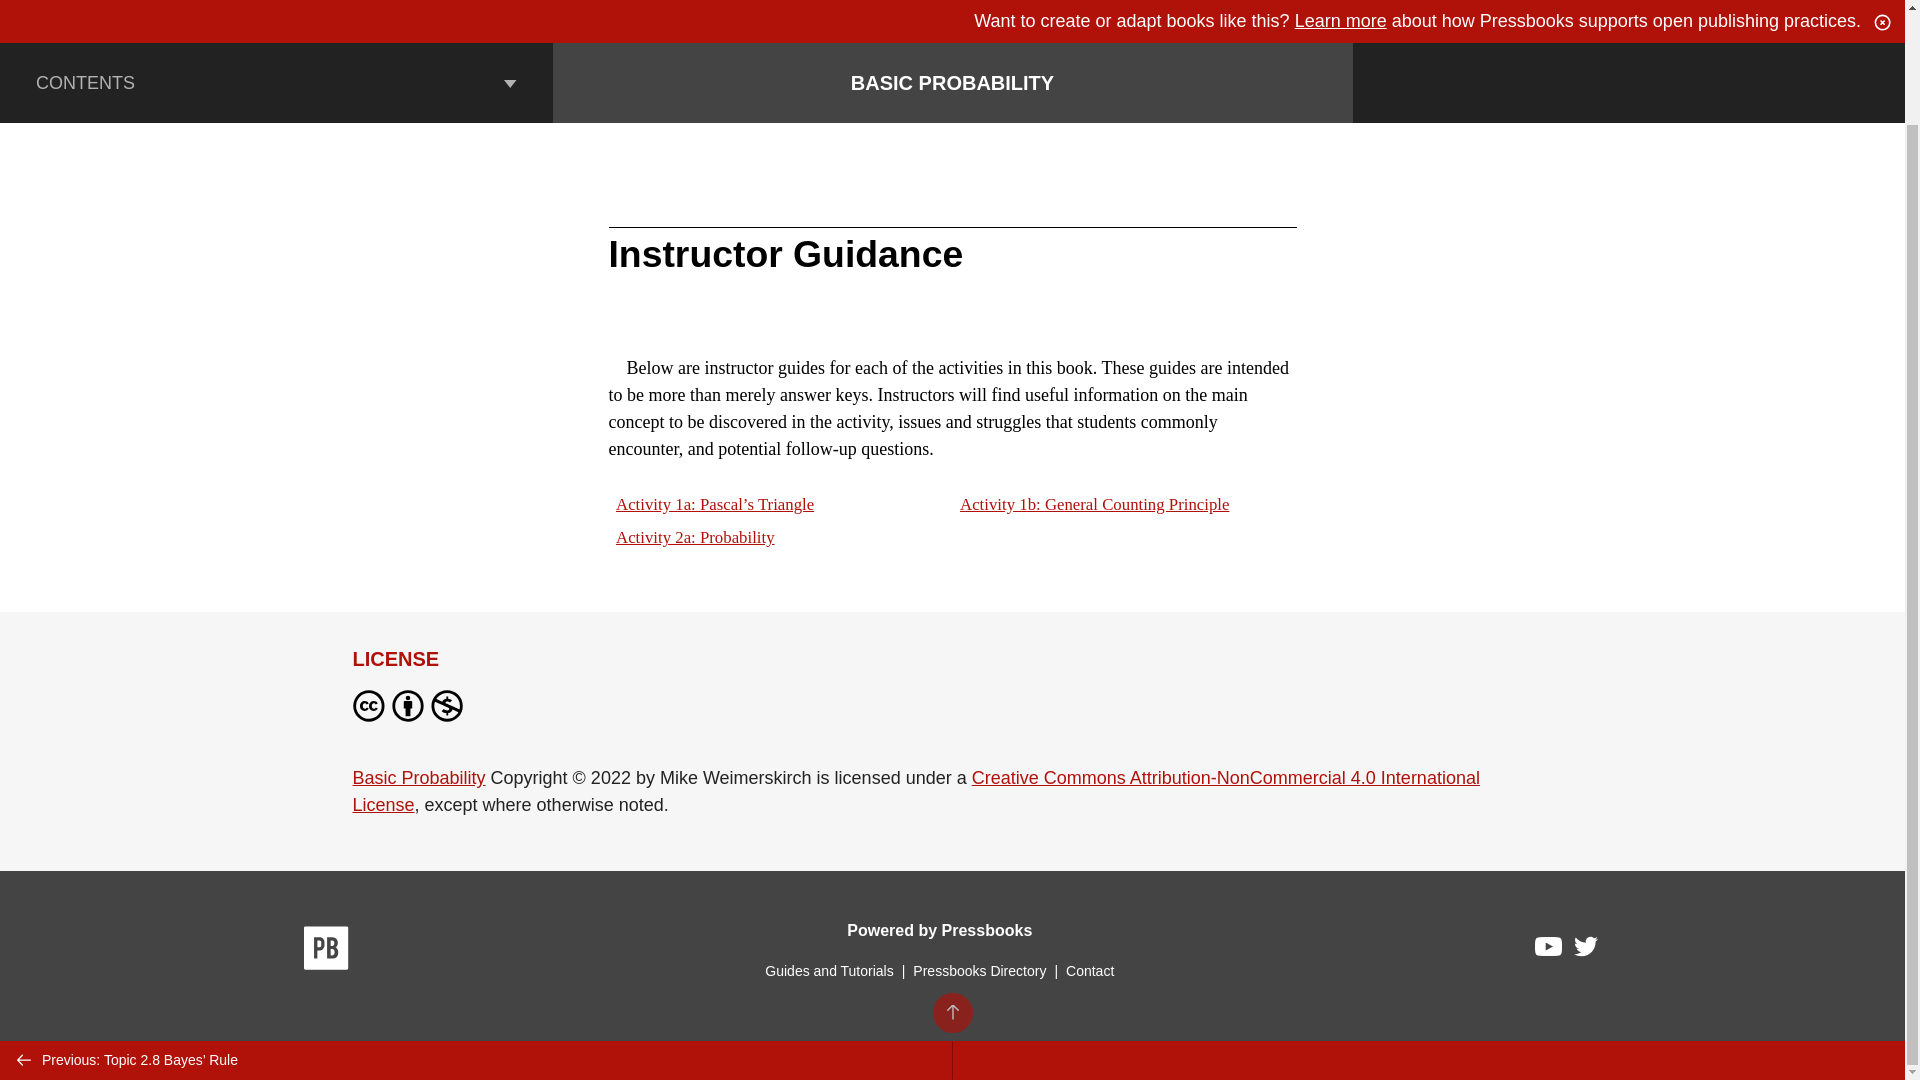 Image resolution: width=1920 pixels, height=1080 pixels. Describe the element at coordinates (828, 970) in the screenshot. I see `Guides and Tutorials` at that location.